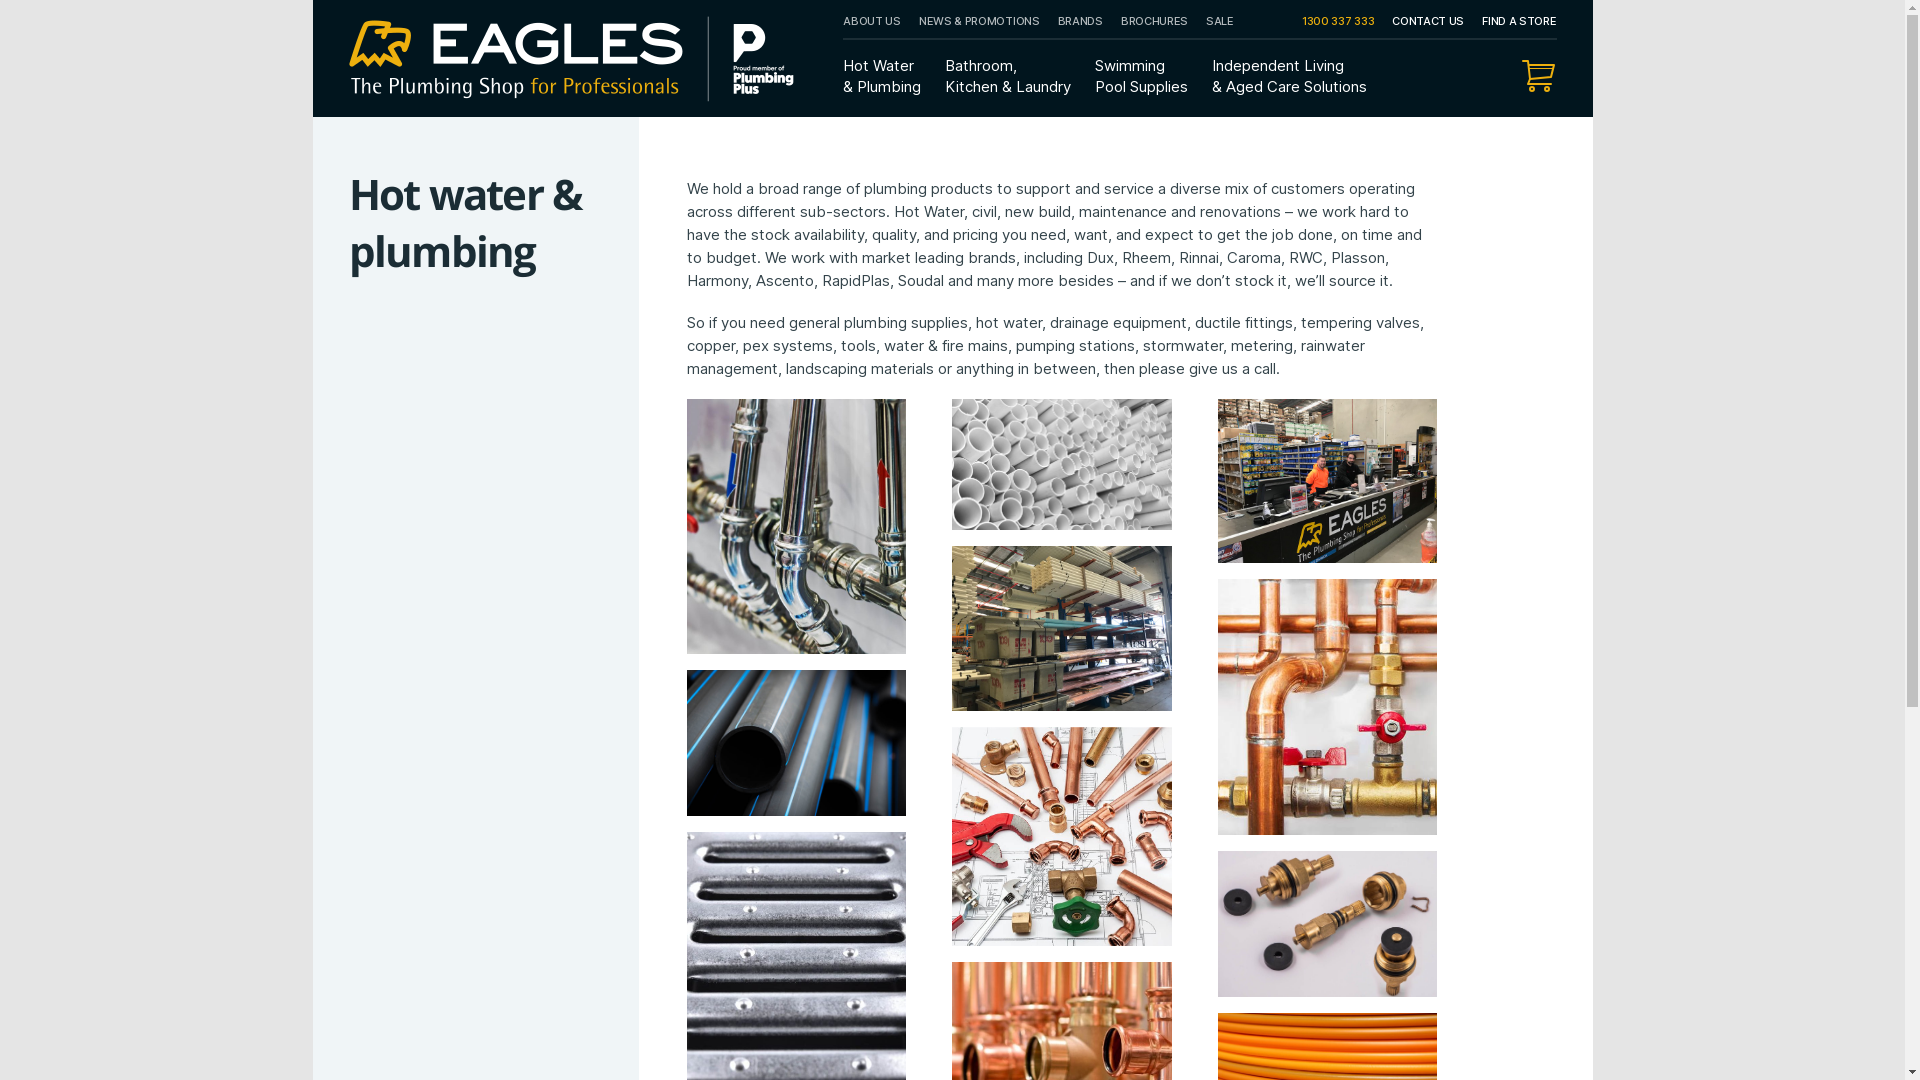 The width and height of the screenshot is (1920, 1080). What do you see at coordinates (1538, 76) in the screenshot?
I see `Cart` at bounding box center [1538, 76].